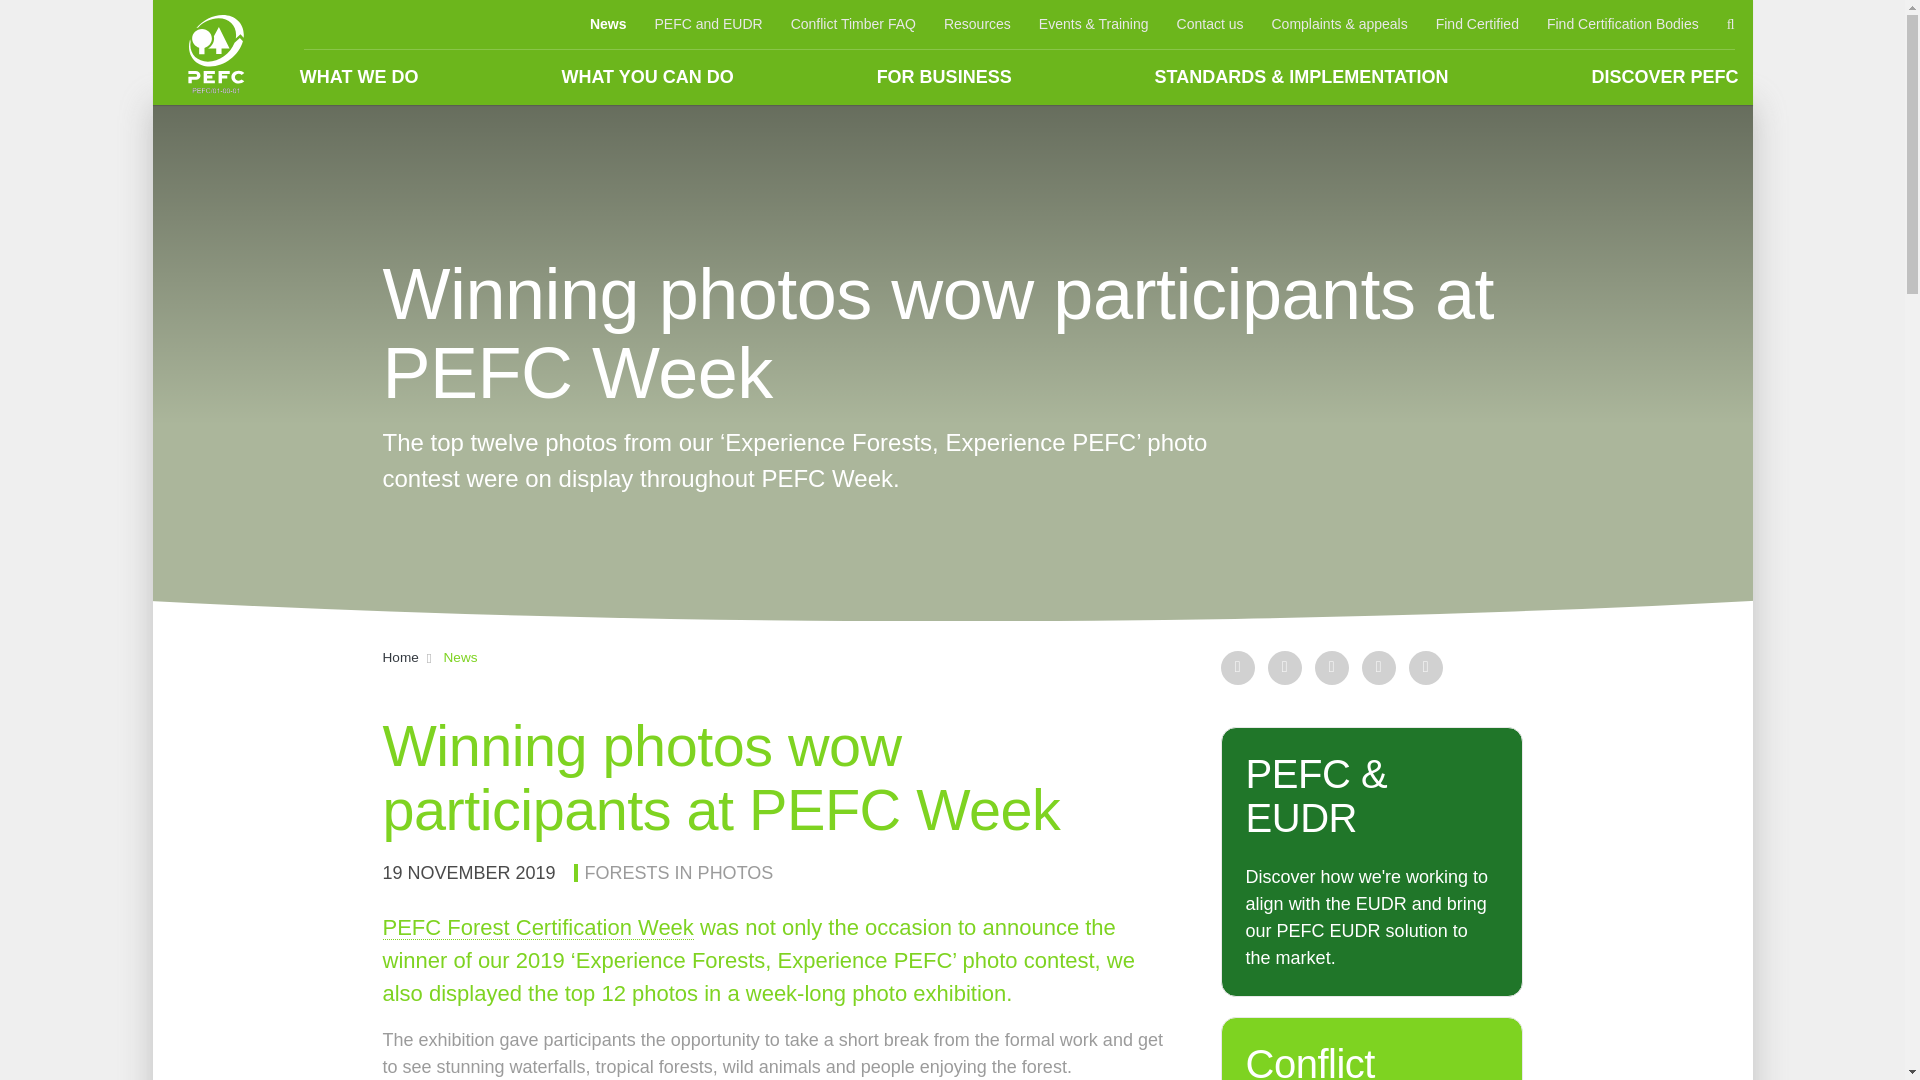 This screenshot has width=1920, height=1080. What do you see at coordinates (1210, 24) in the screenshot?
I see `Contact us` at bounding box center [1210, 24].